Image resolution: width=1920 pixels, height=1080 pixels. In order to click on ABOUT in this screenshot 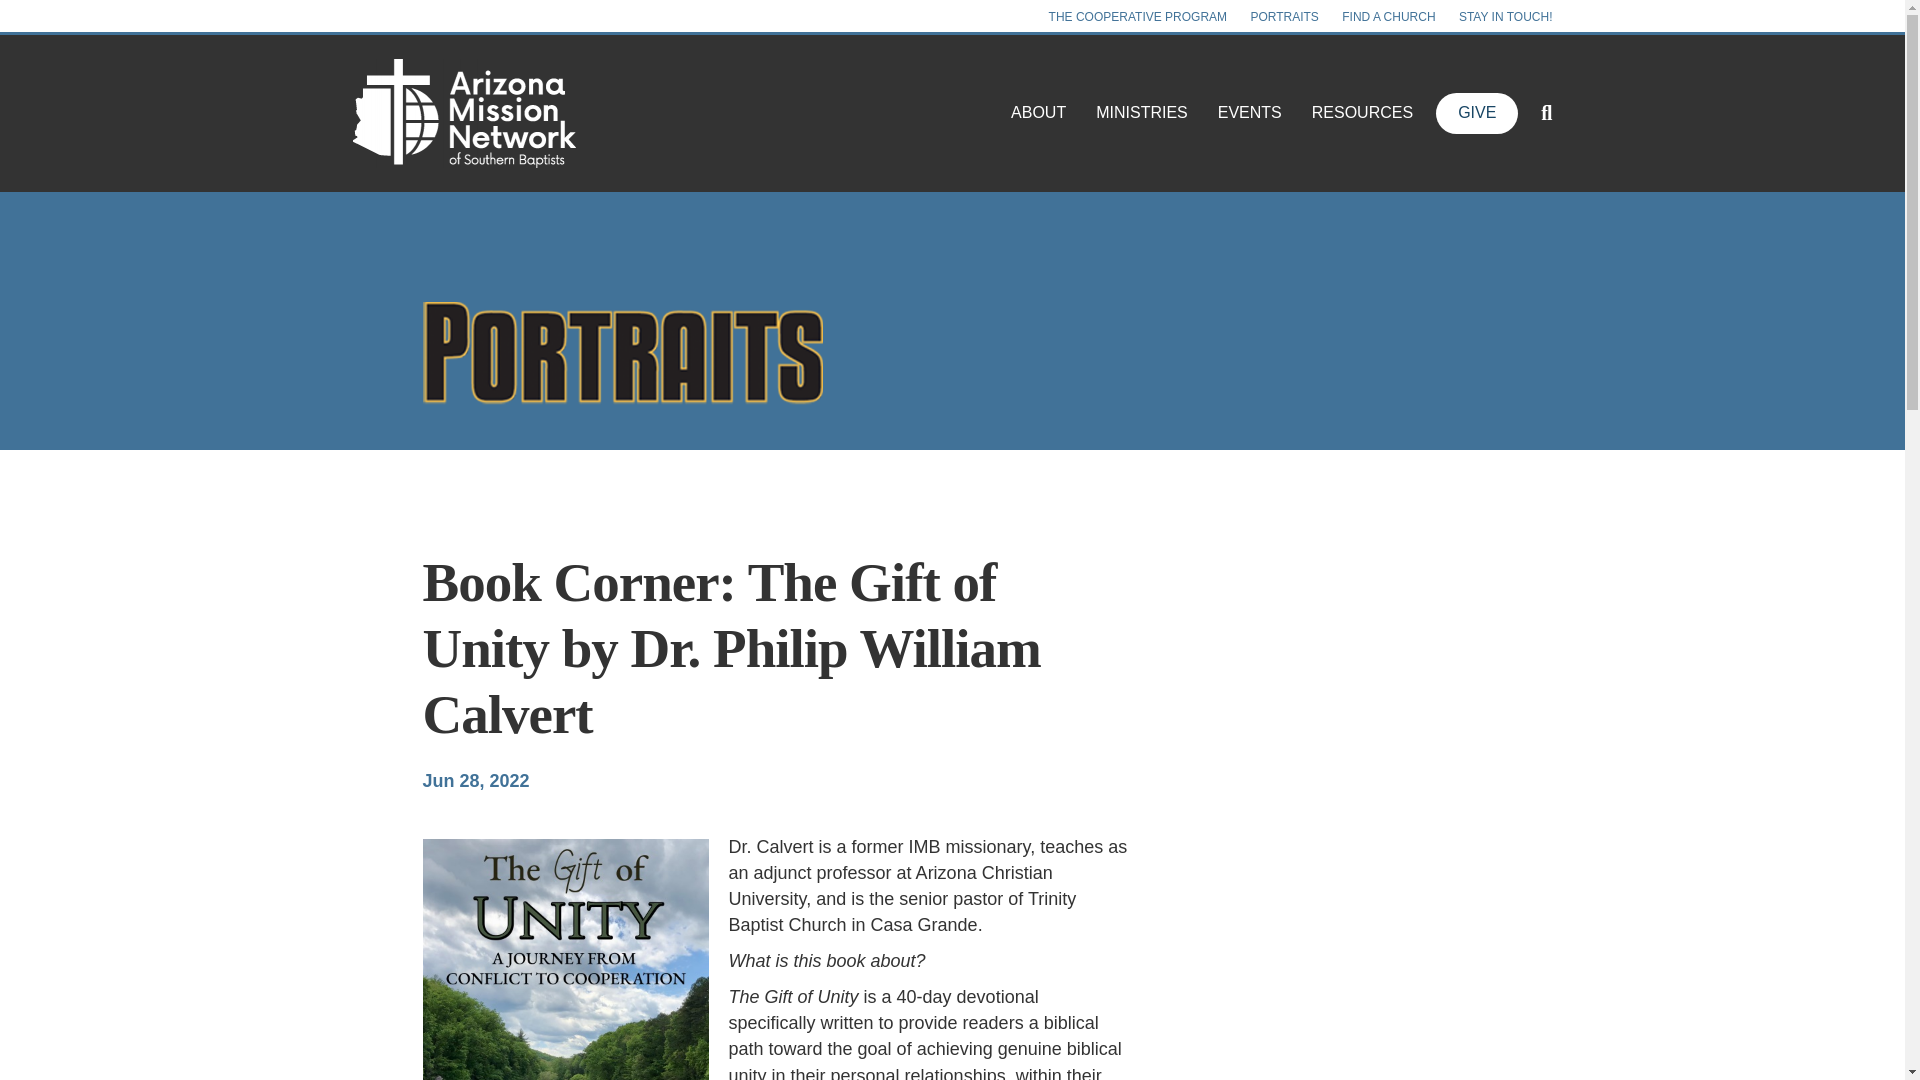, I will do `click(1038, 113)`.